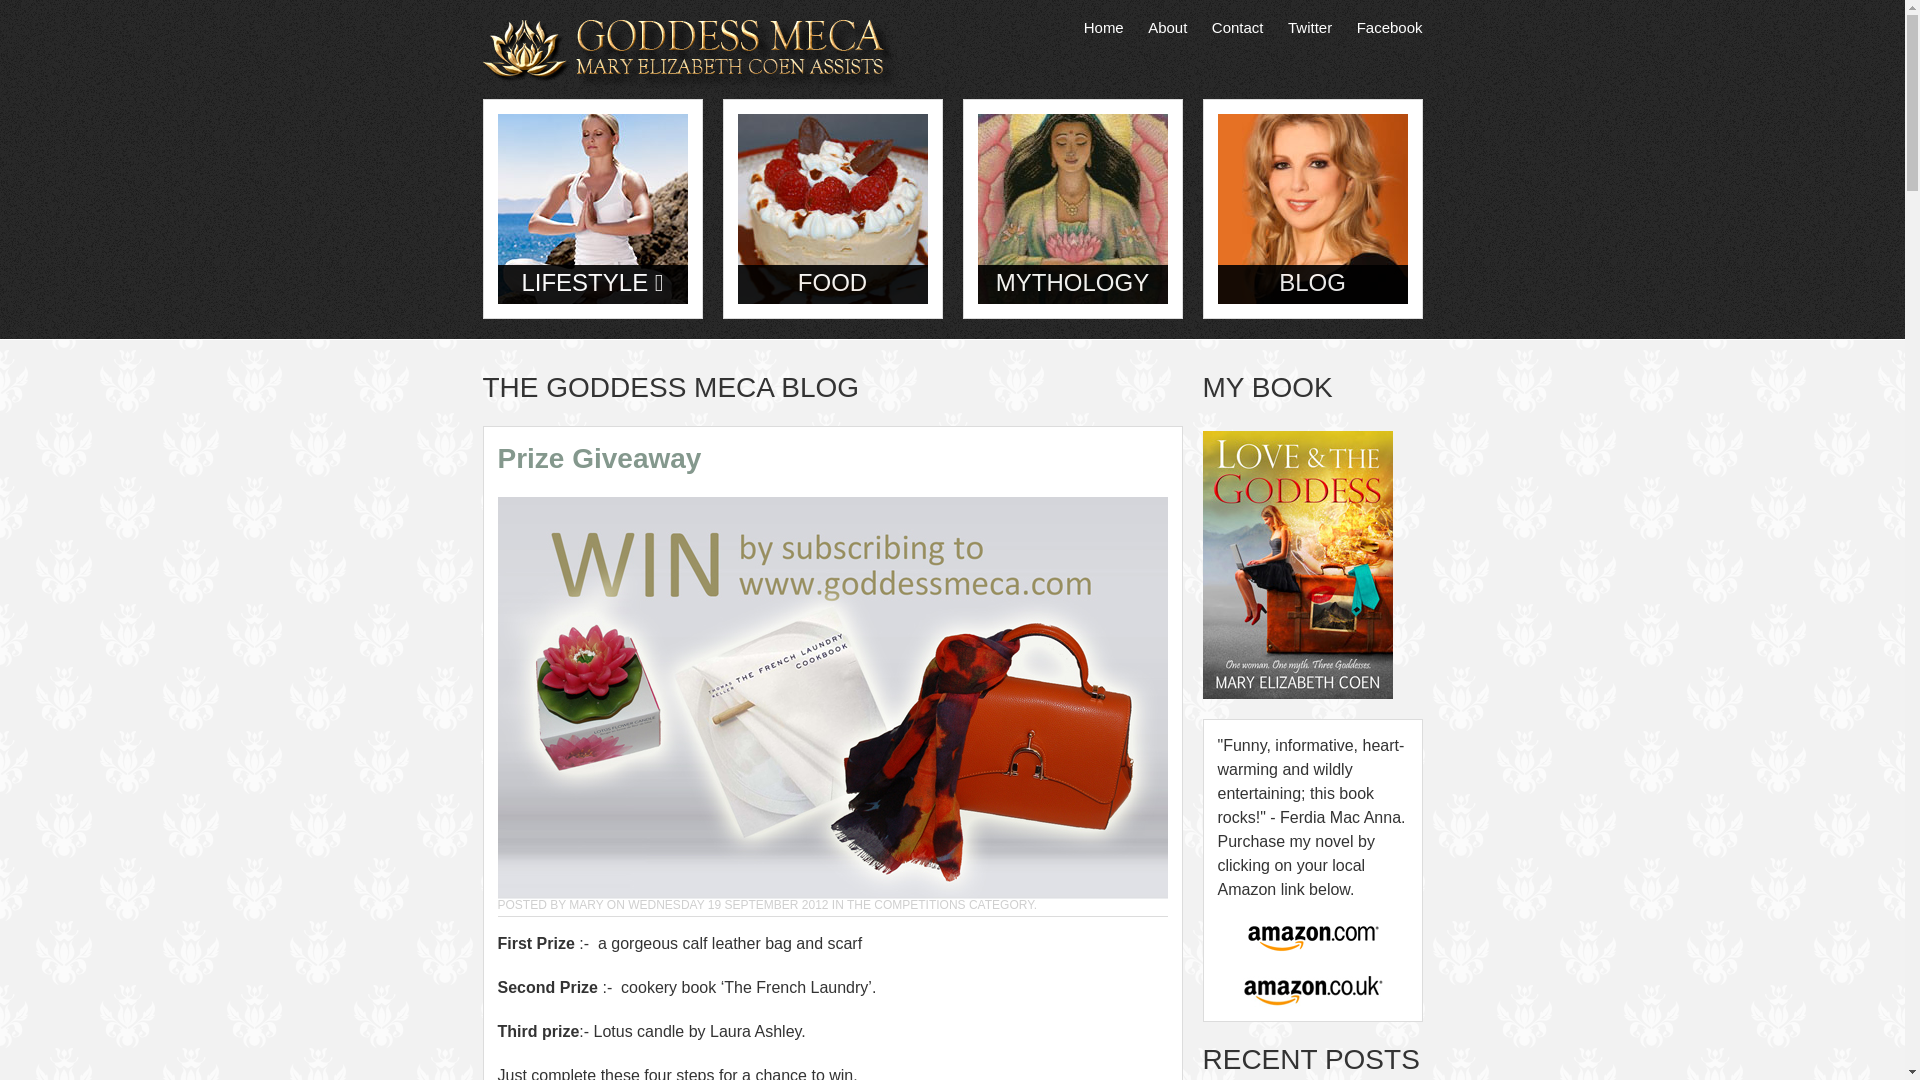 The image size is (1920, 1080). I want to click on Home, so click(1104, 27).